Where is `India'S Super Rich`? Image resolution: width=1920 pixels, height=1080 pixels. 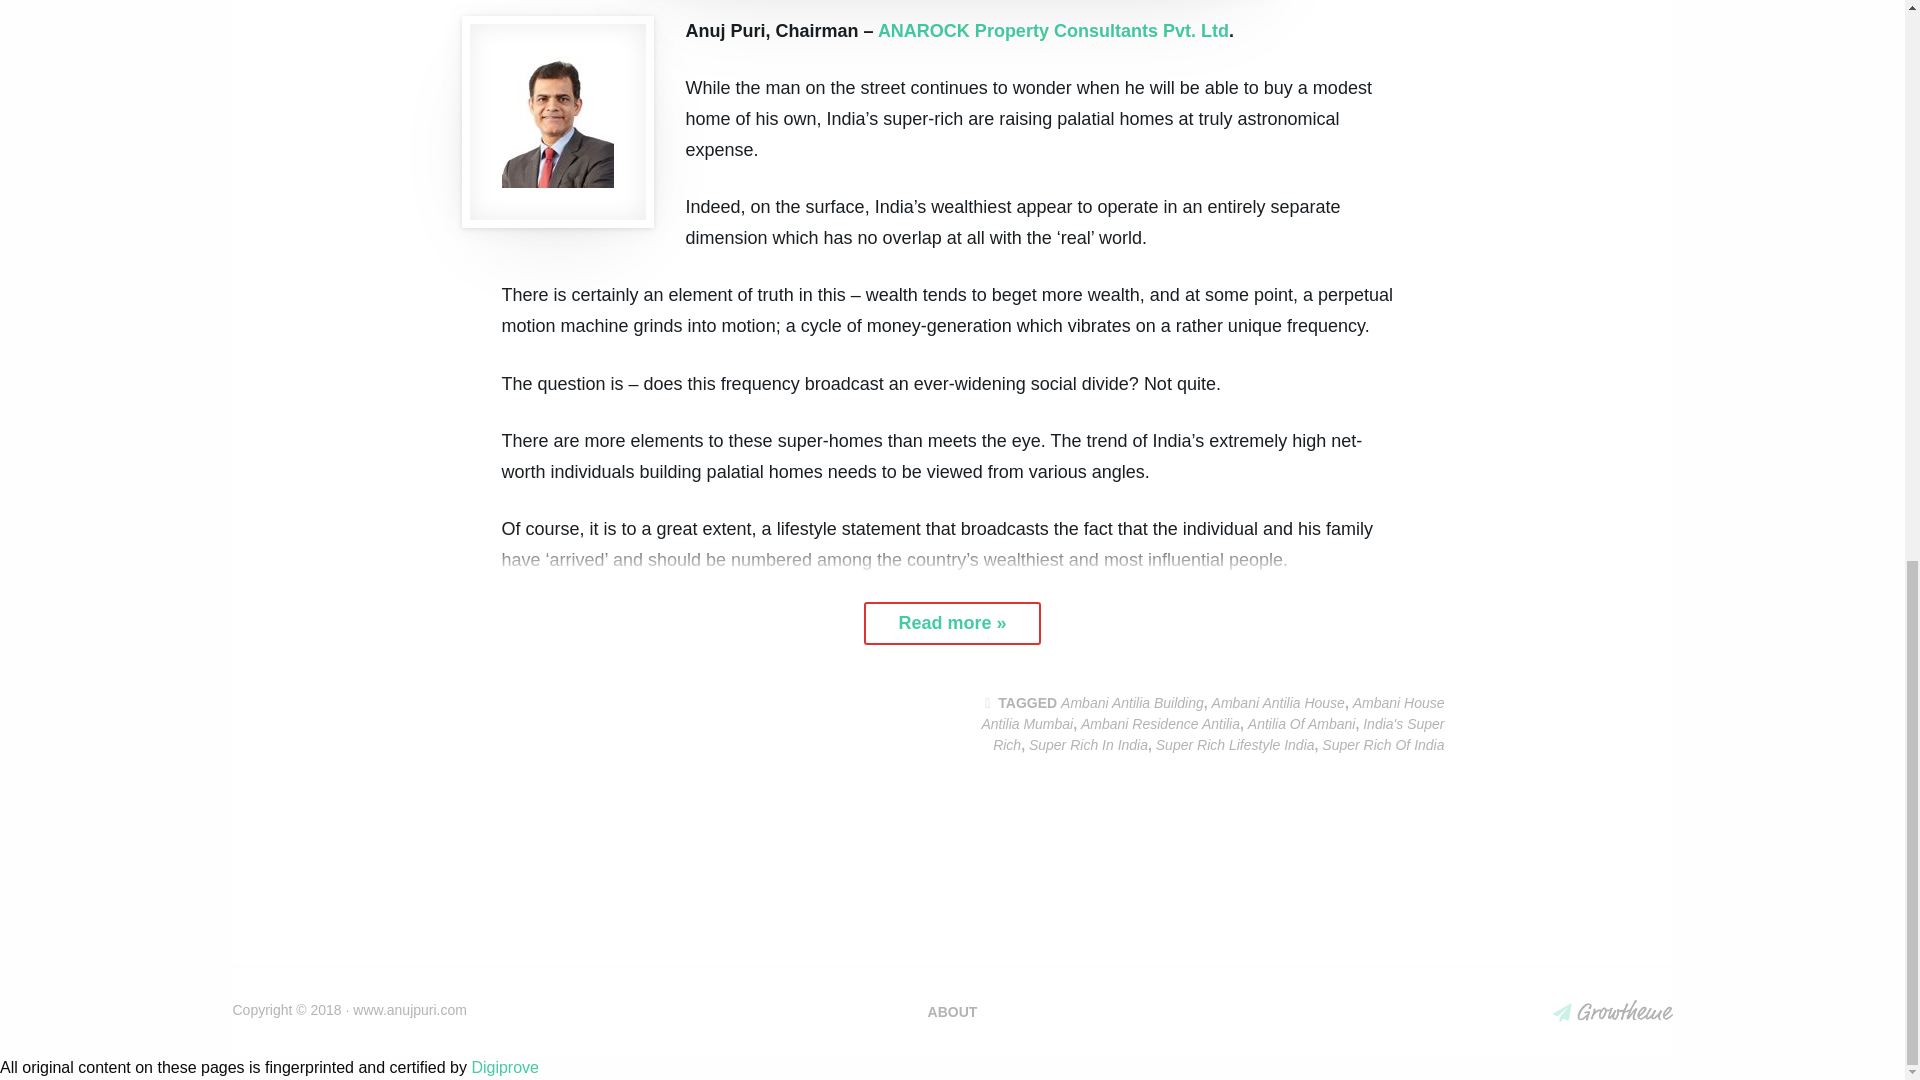
India'S Super Rich is located at coordinates (1218, 734).